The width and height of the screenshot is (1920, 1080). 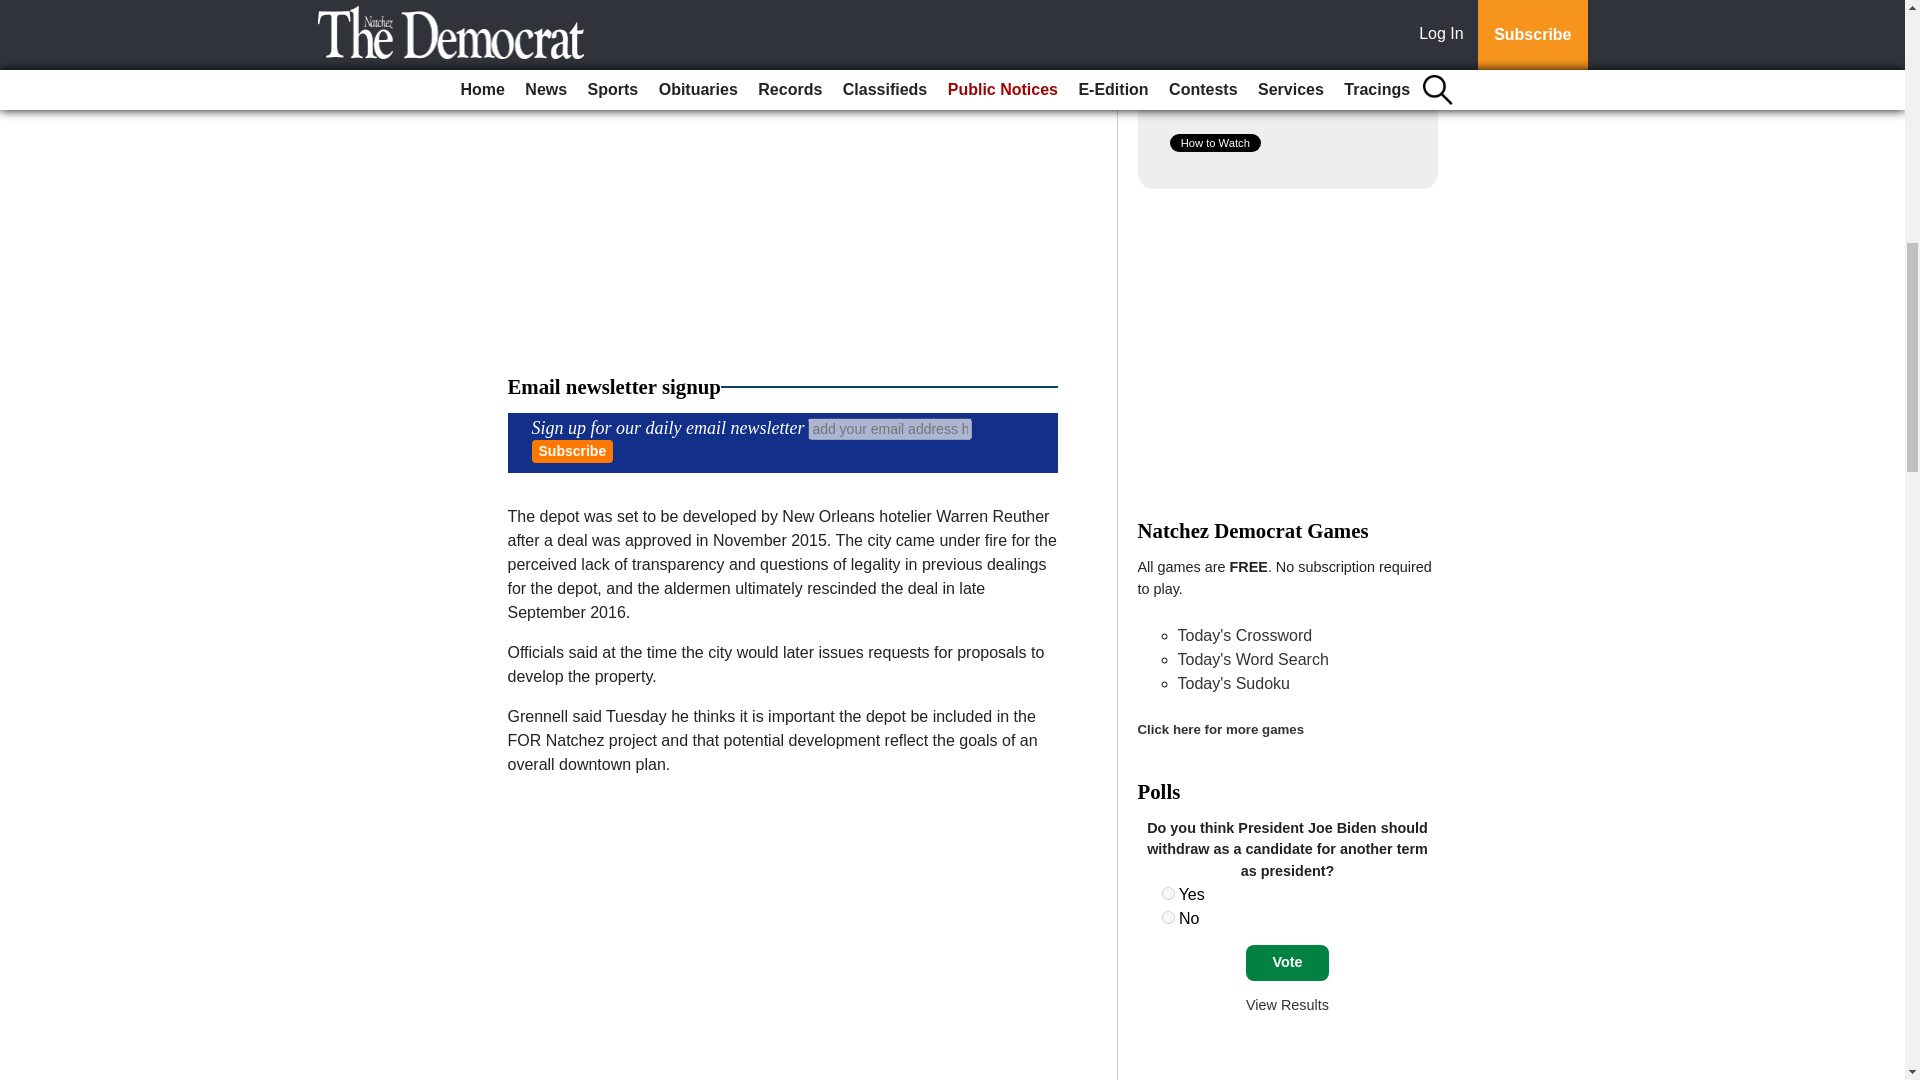 What do you see at coordinates (1287, 962) in the screenshot?
I see `   Vote   ` at bounding box center [1287, 962].